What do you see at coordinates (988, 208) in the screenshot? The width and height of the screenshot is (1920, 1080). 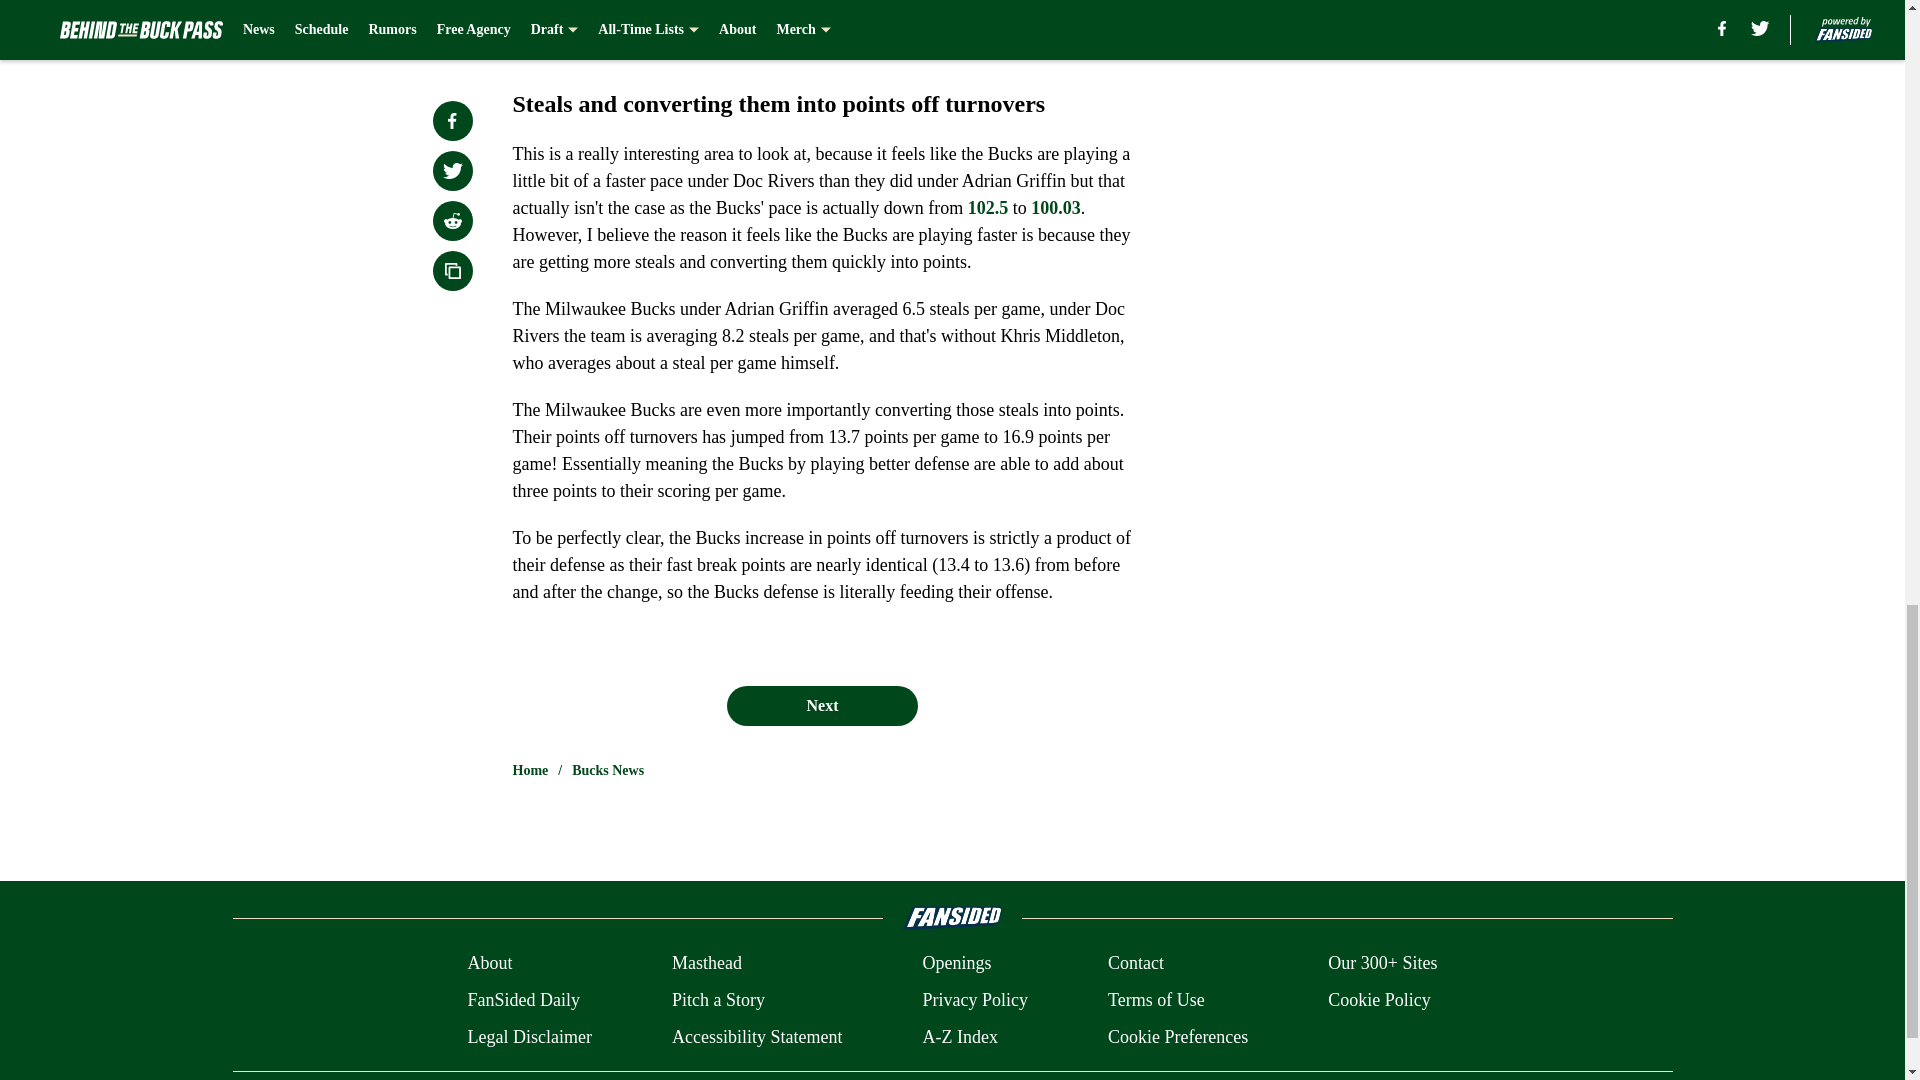 I see `102.5` at bounding box center [988, 208].